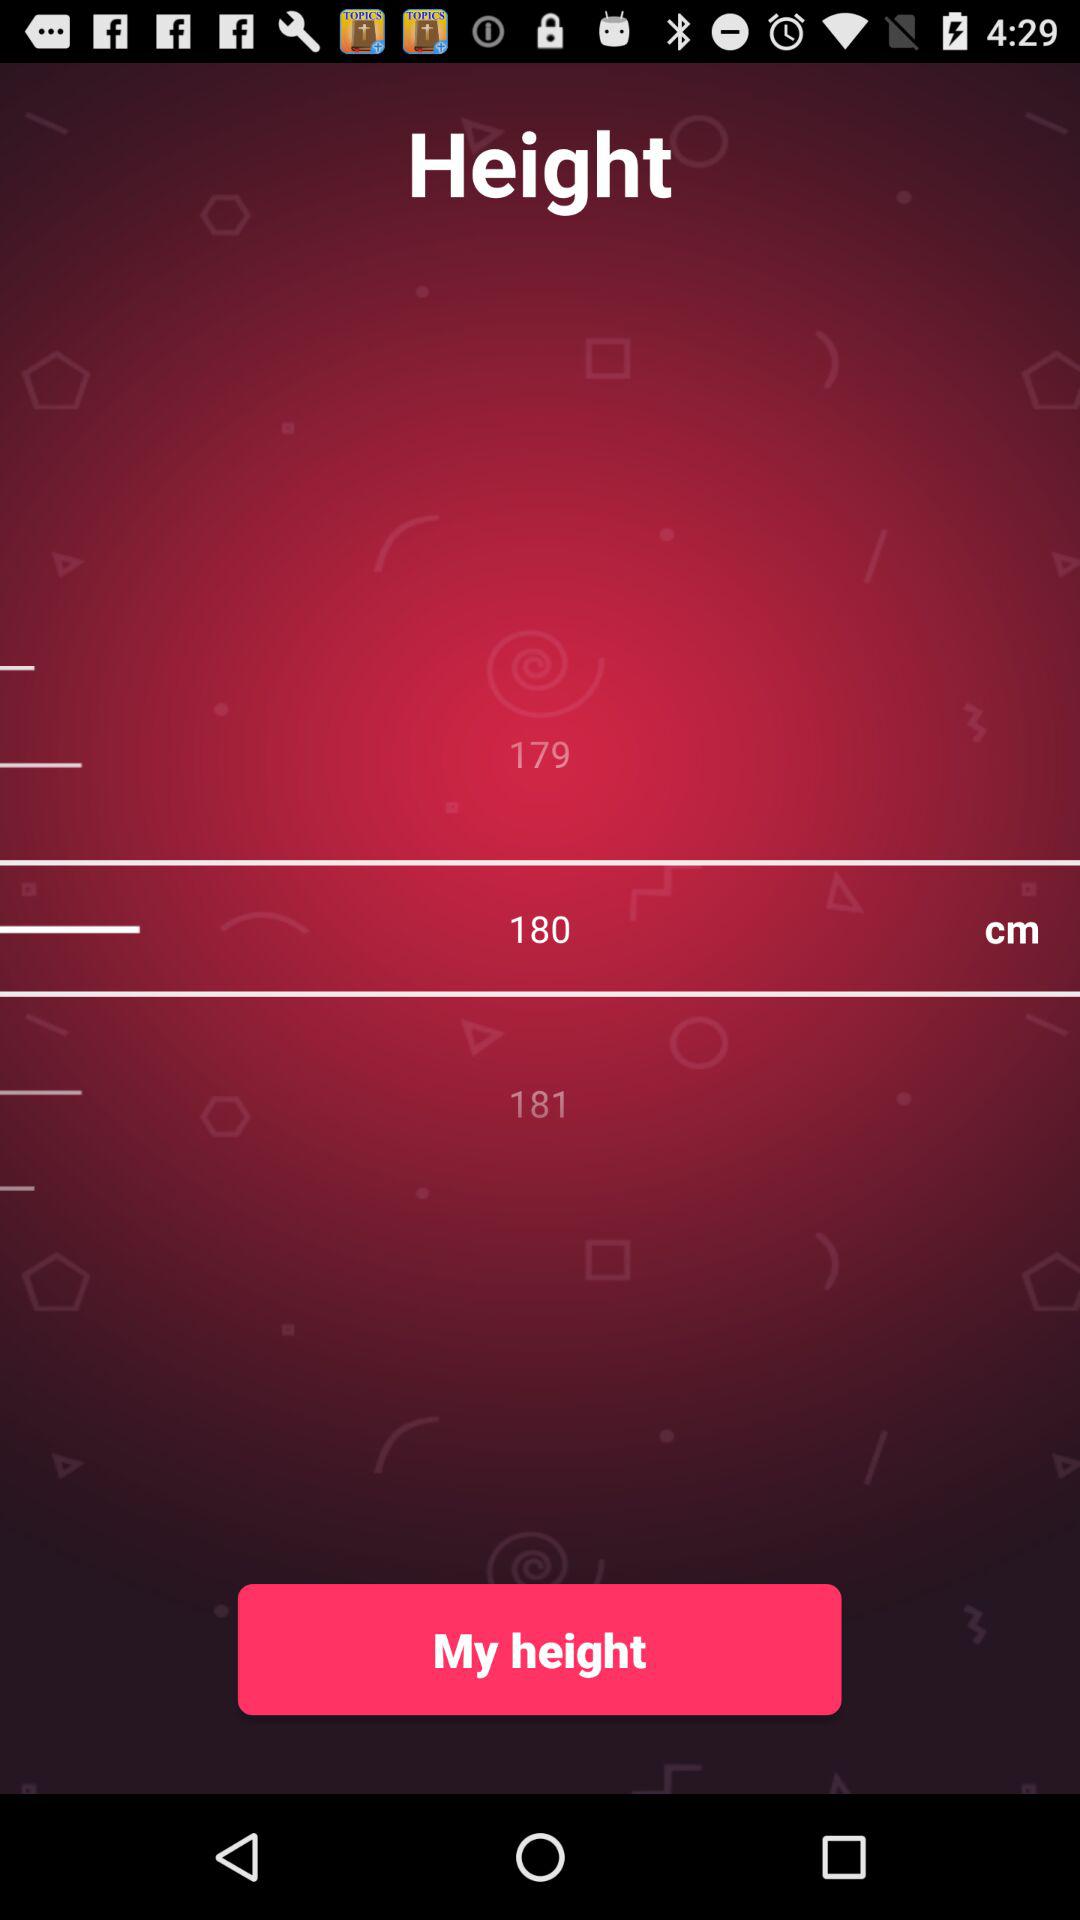 This screenshot has height=1920, width=1080. I want to click on choose the button above the my height, so click(540, 928).